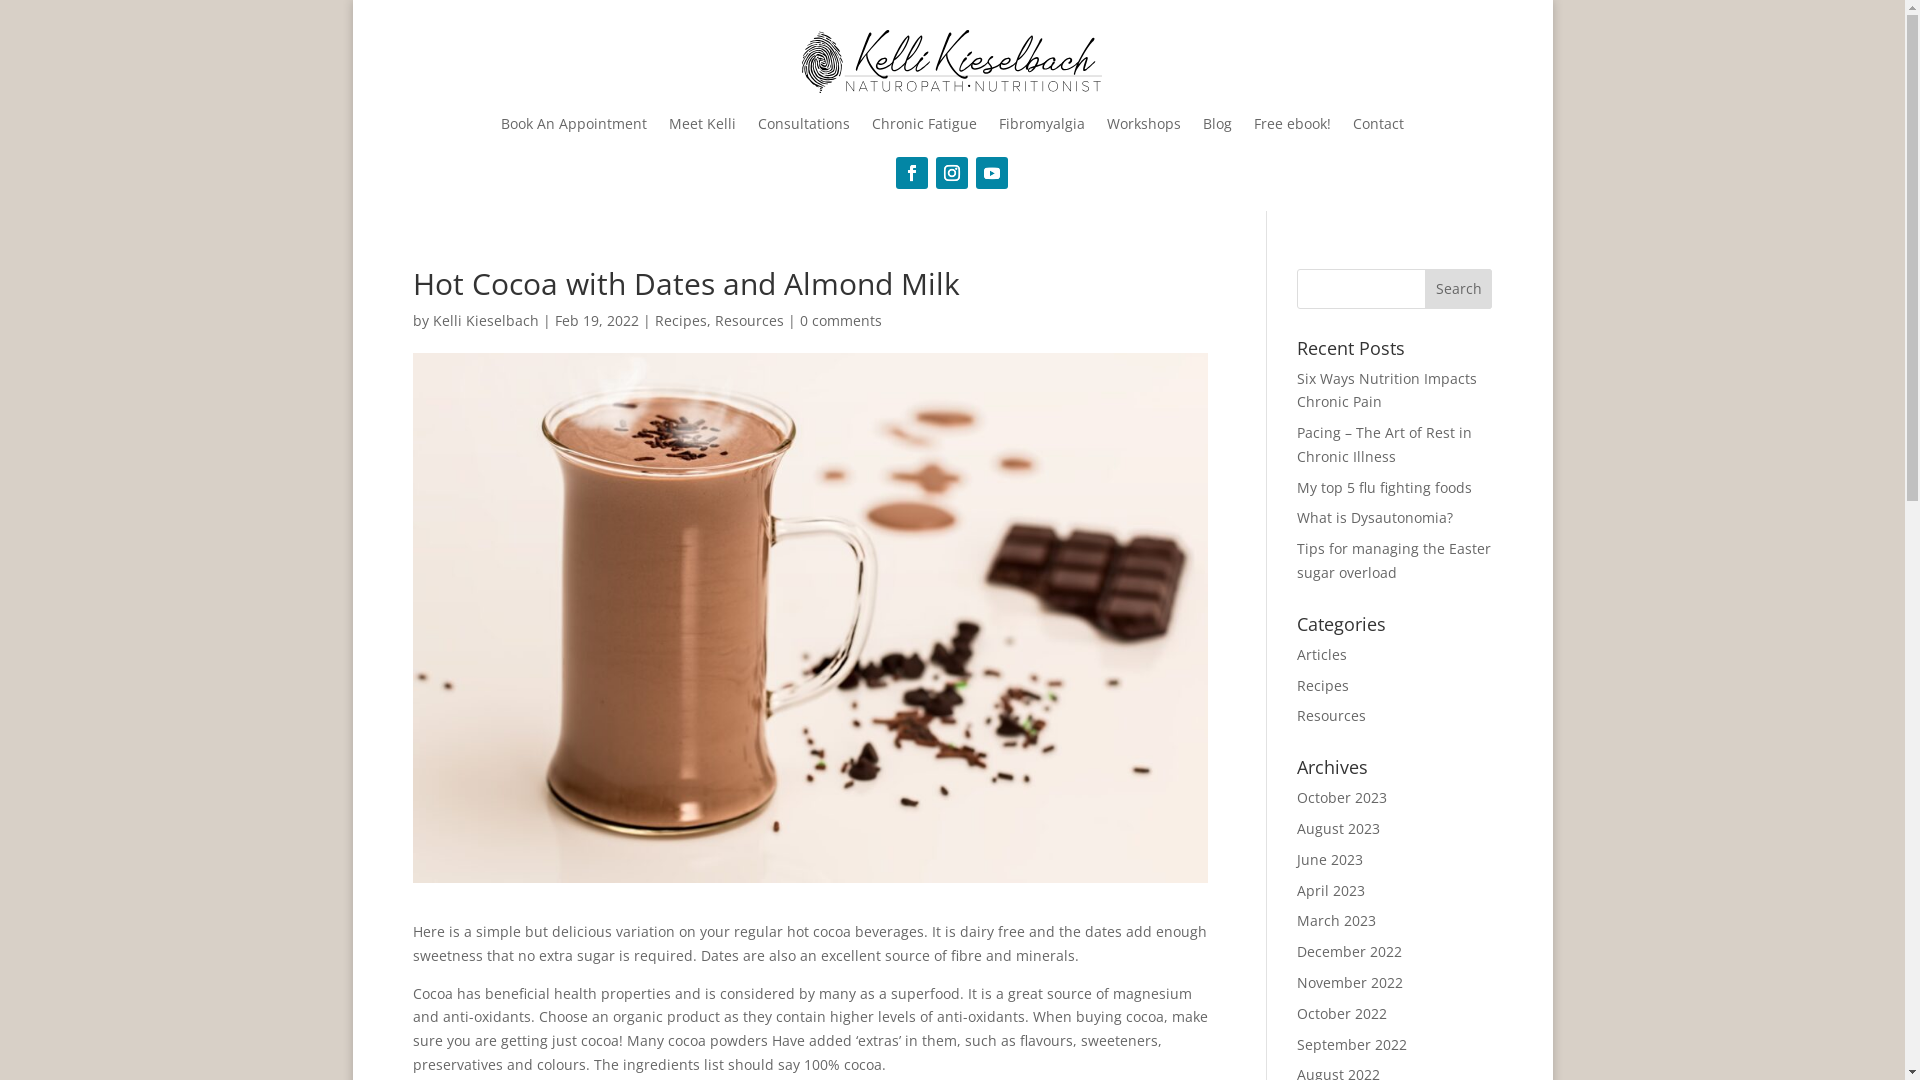  I want to click on Consultations, so click(804, 123).